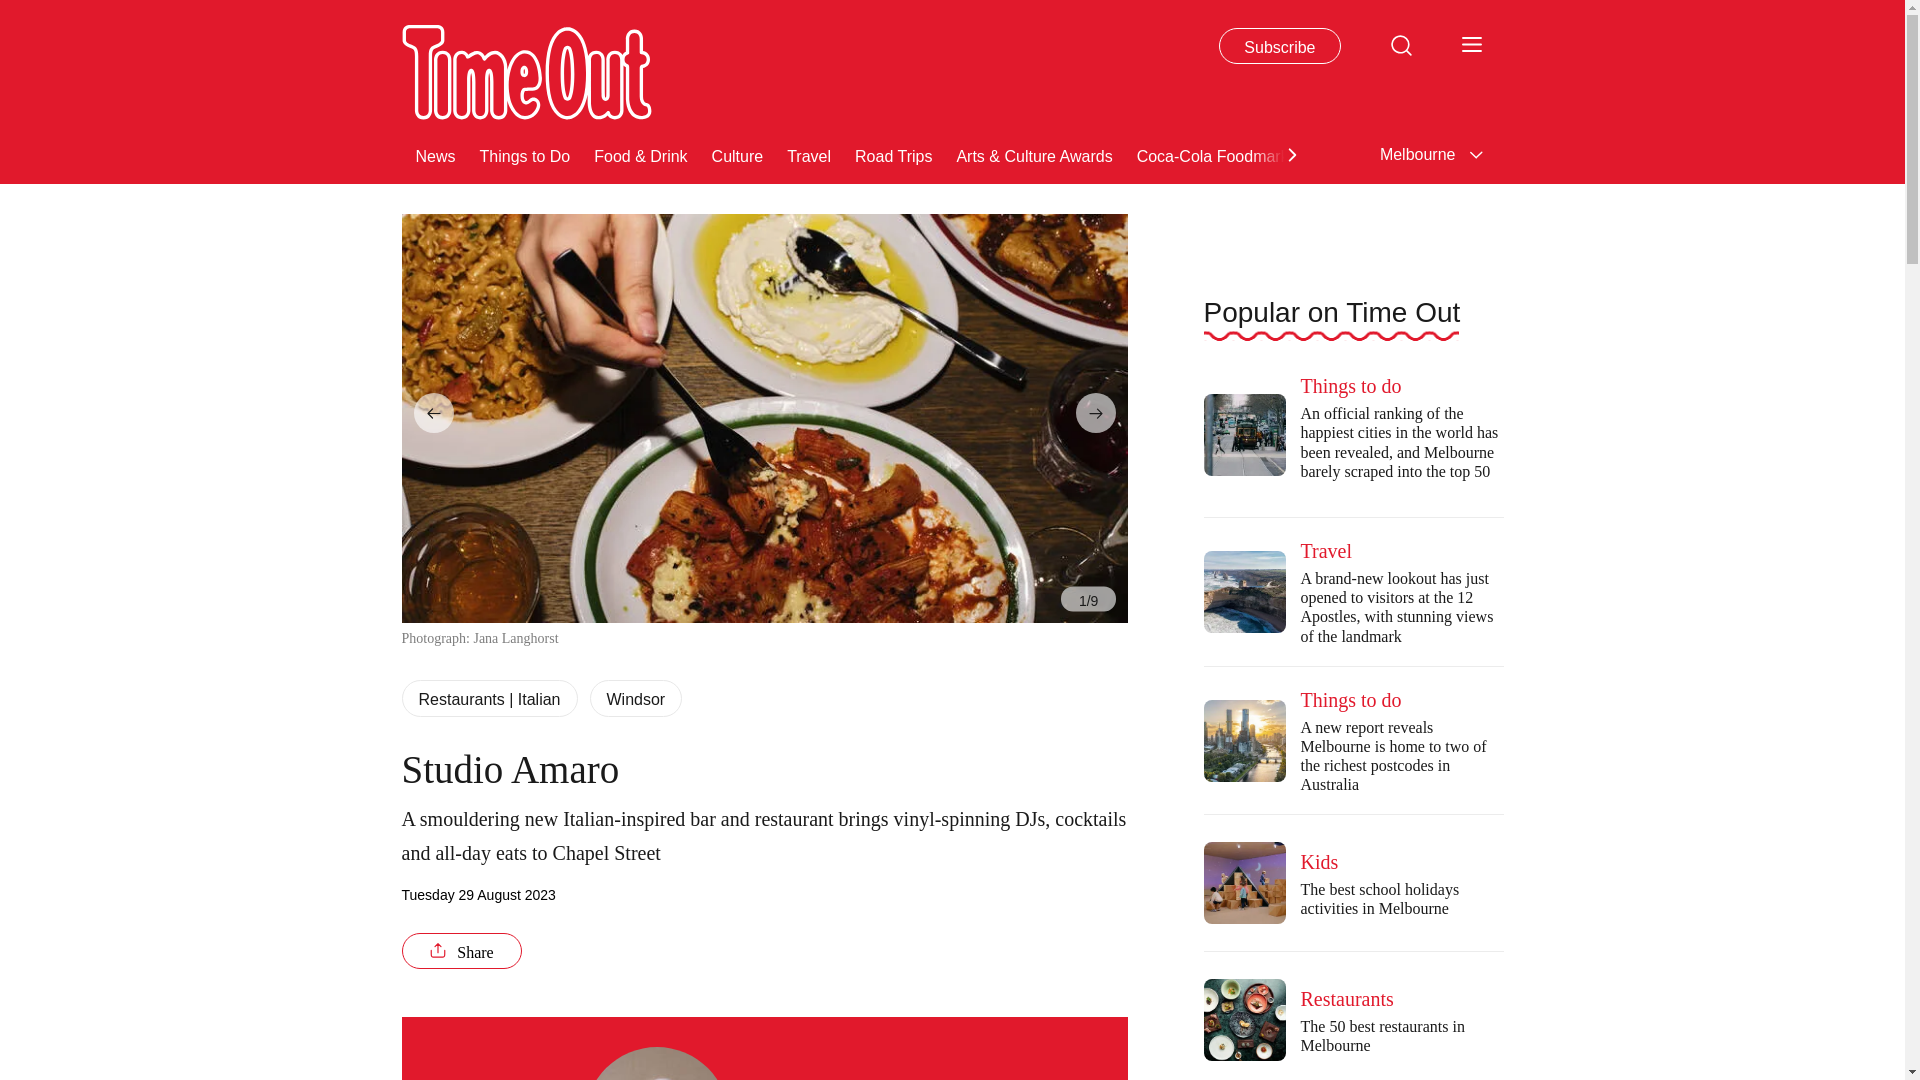 The image size is (1920, 1080). I want to click on Coca-Cola Foodmarks, so click(1216, 154).